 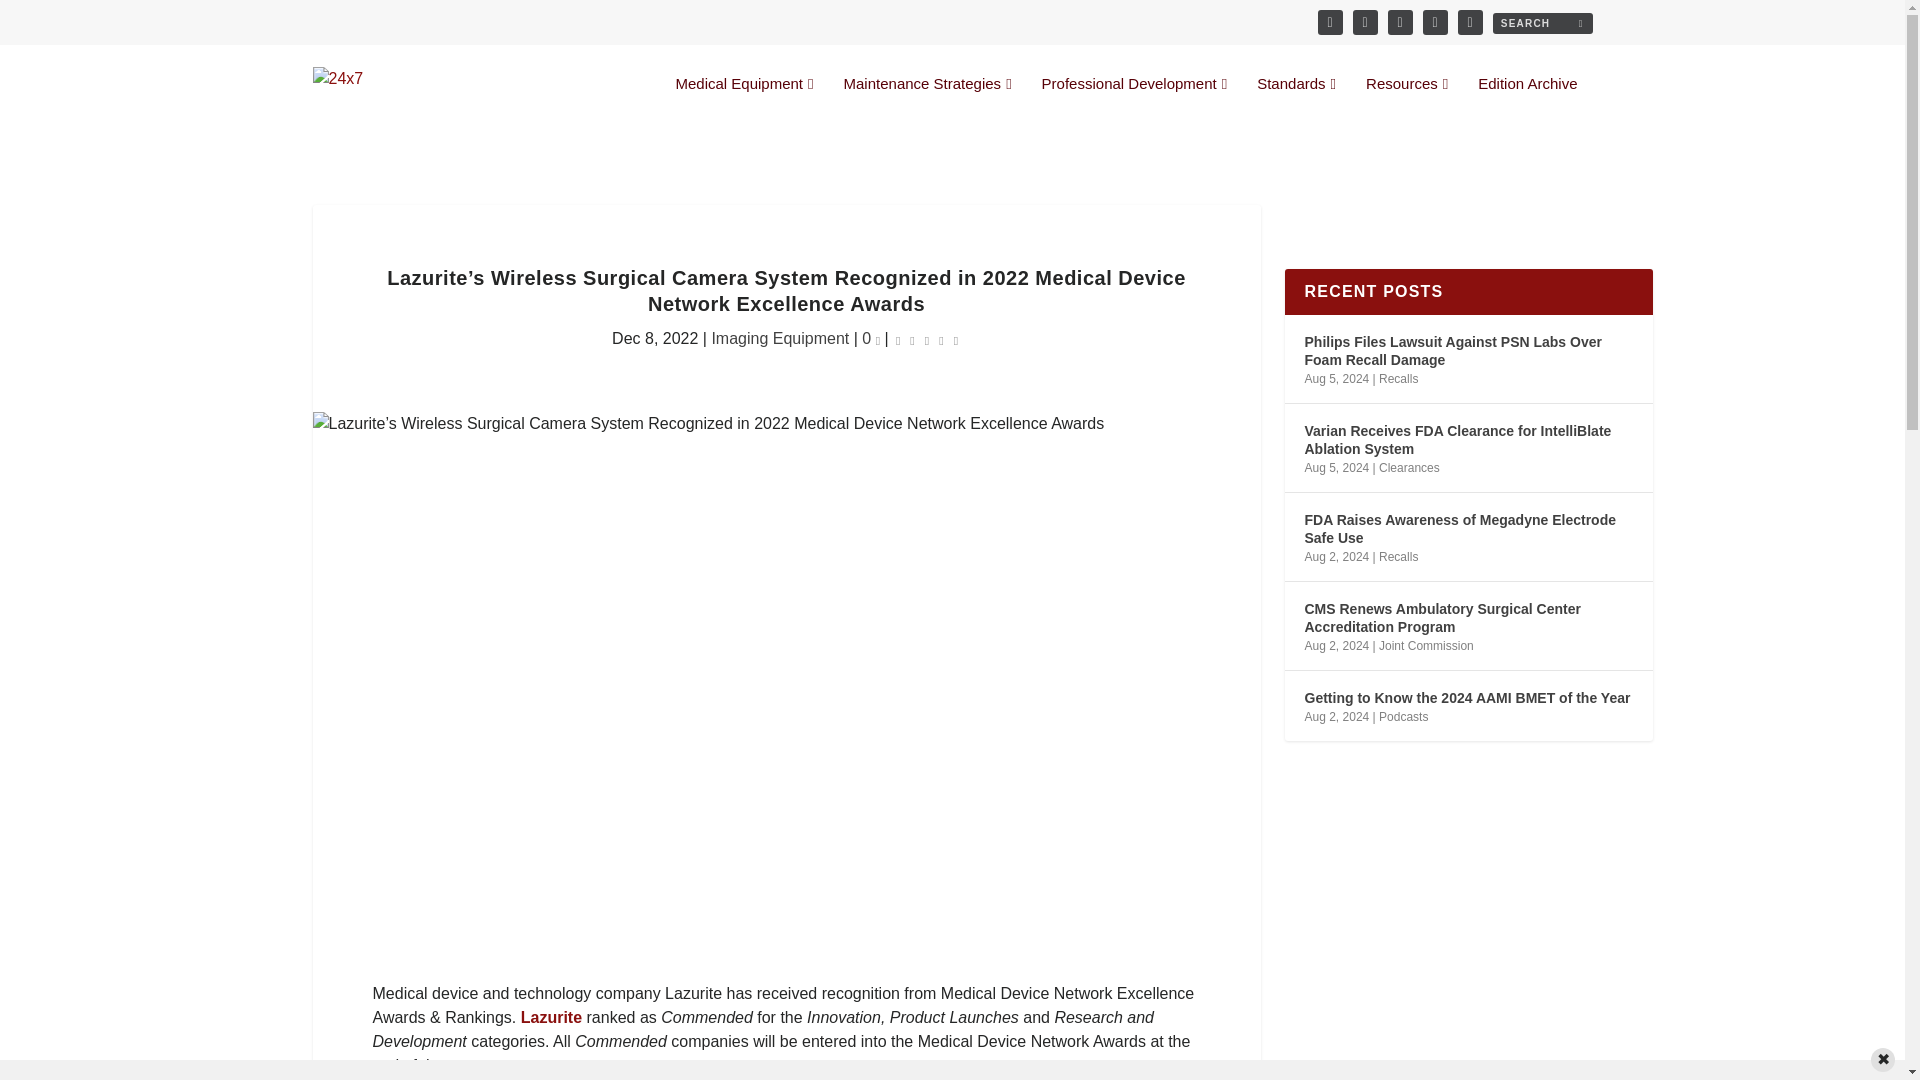 What do you see at coordinates (928, 100) in the screenshot?
I see `Maintenance Strategies` at bounding box center [928, 100].